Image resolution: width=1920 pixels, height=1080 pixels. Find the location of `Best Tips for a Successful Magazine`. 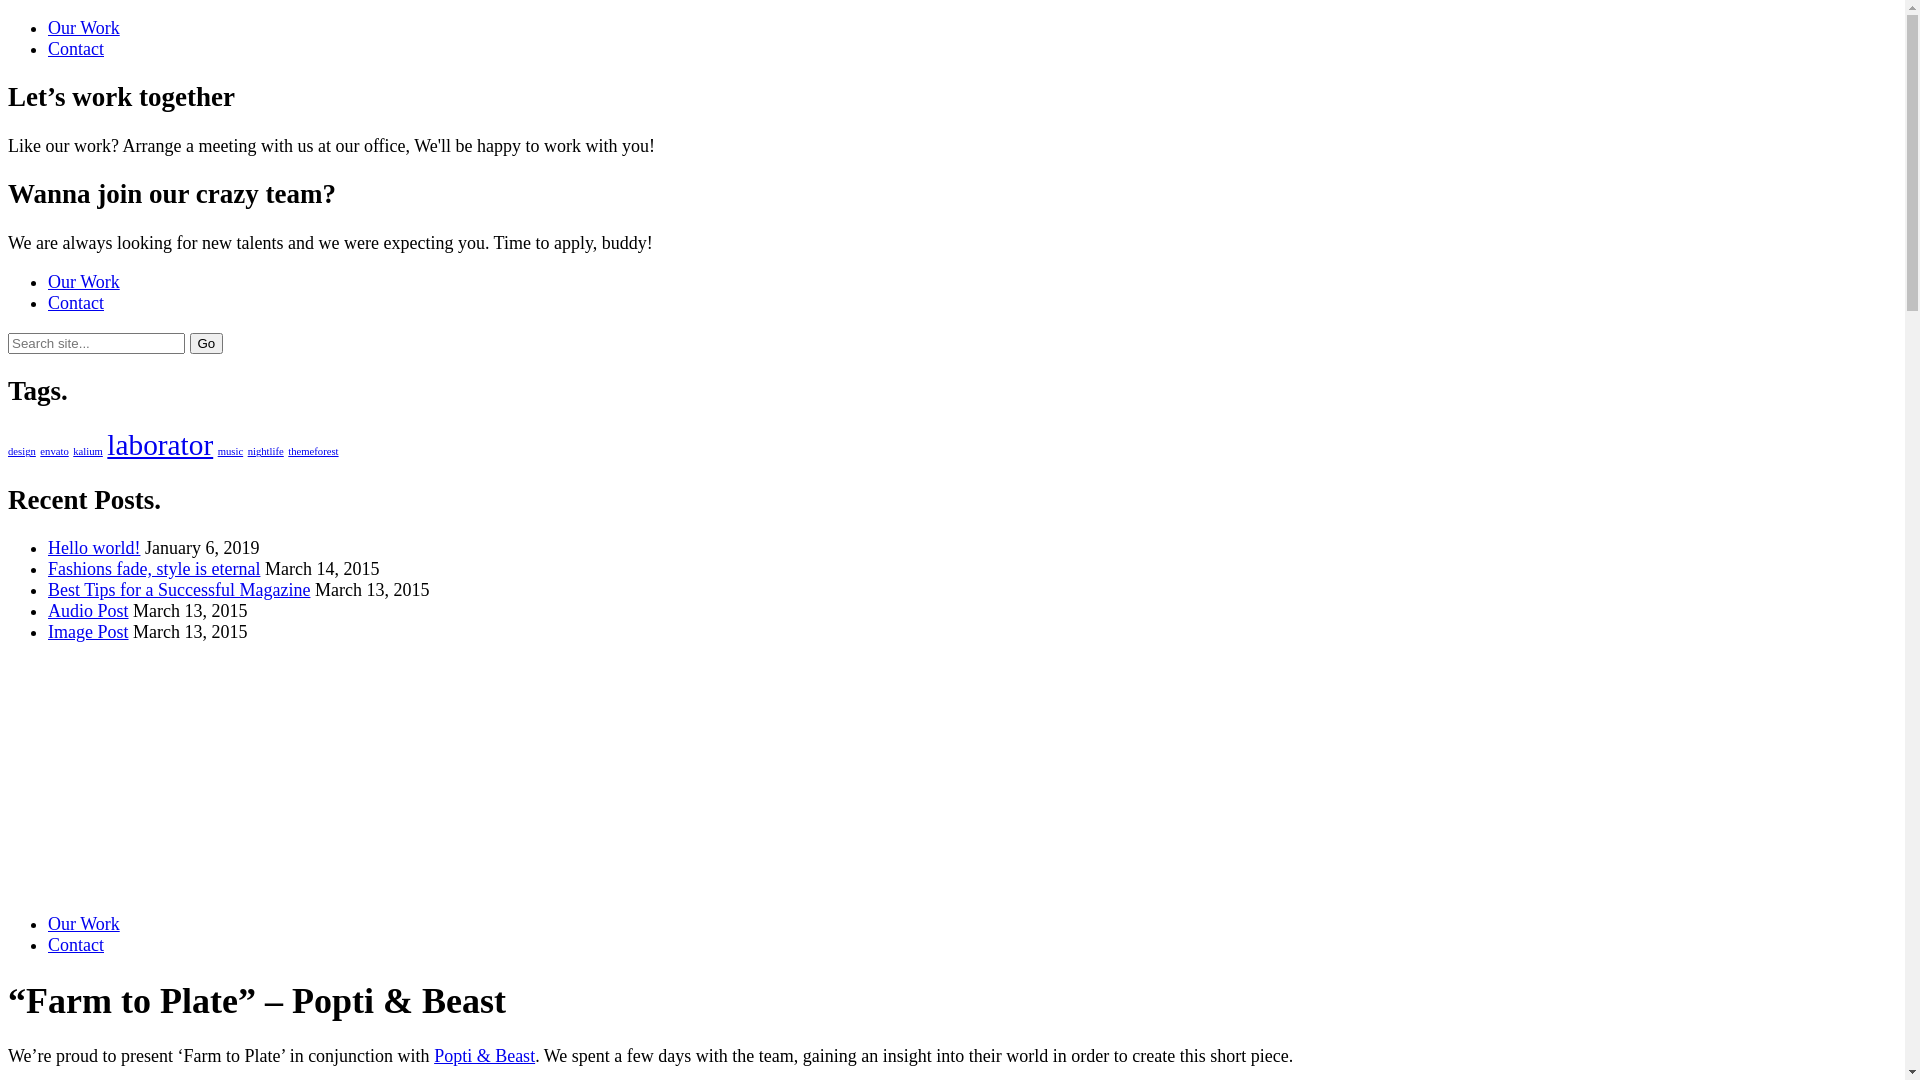

Best Tips for a Successful Magazine is located at coordinates (179, 590).